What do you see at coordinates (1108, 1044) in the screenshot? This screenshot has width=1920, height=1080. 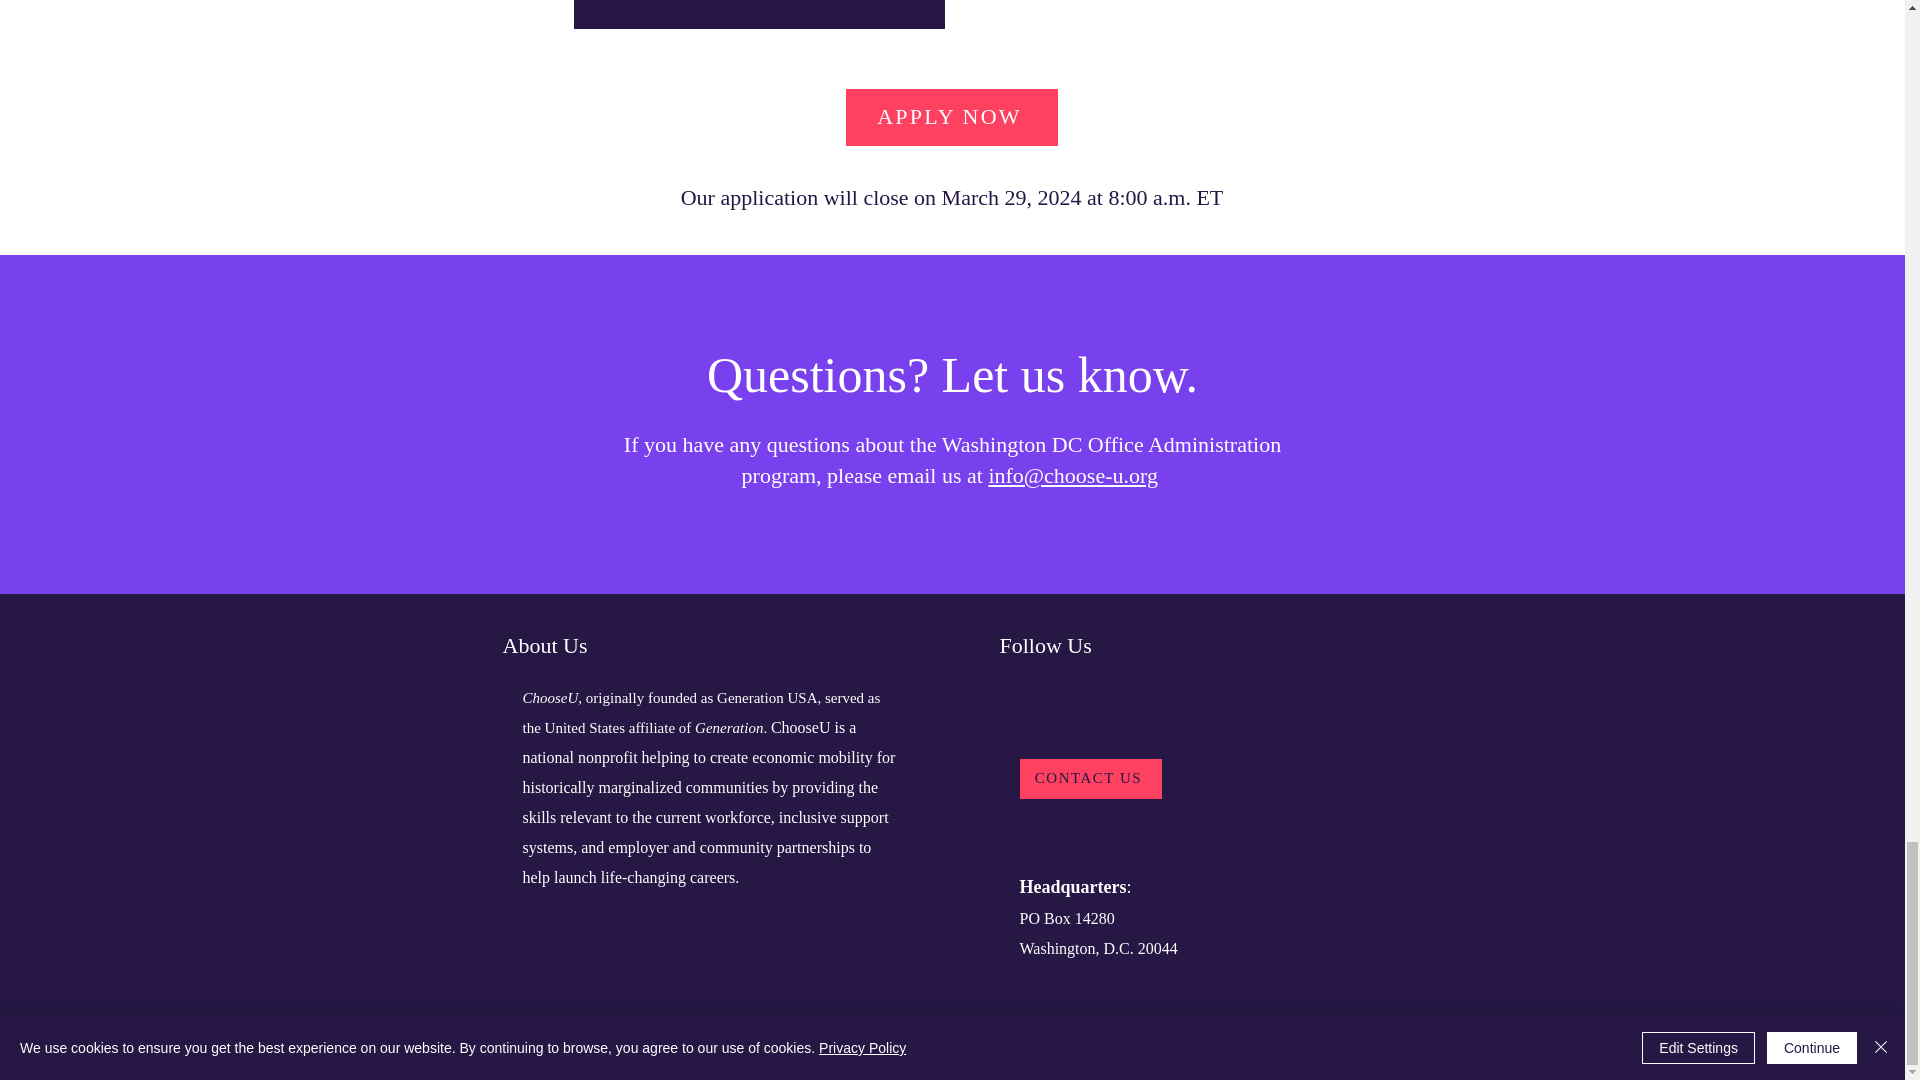 I see `ChooseU Policies` at bounding box center [1108, 1044].